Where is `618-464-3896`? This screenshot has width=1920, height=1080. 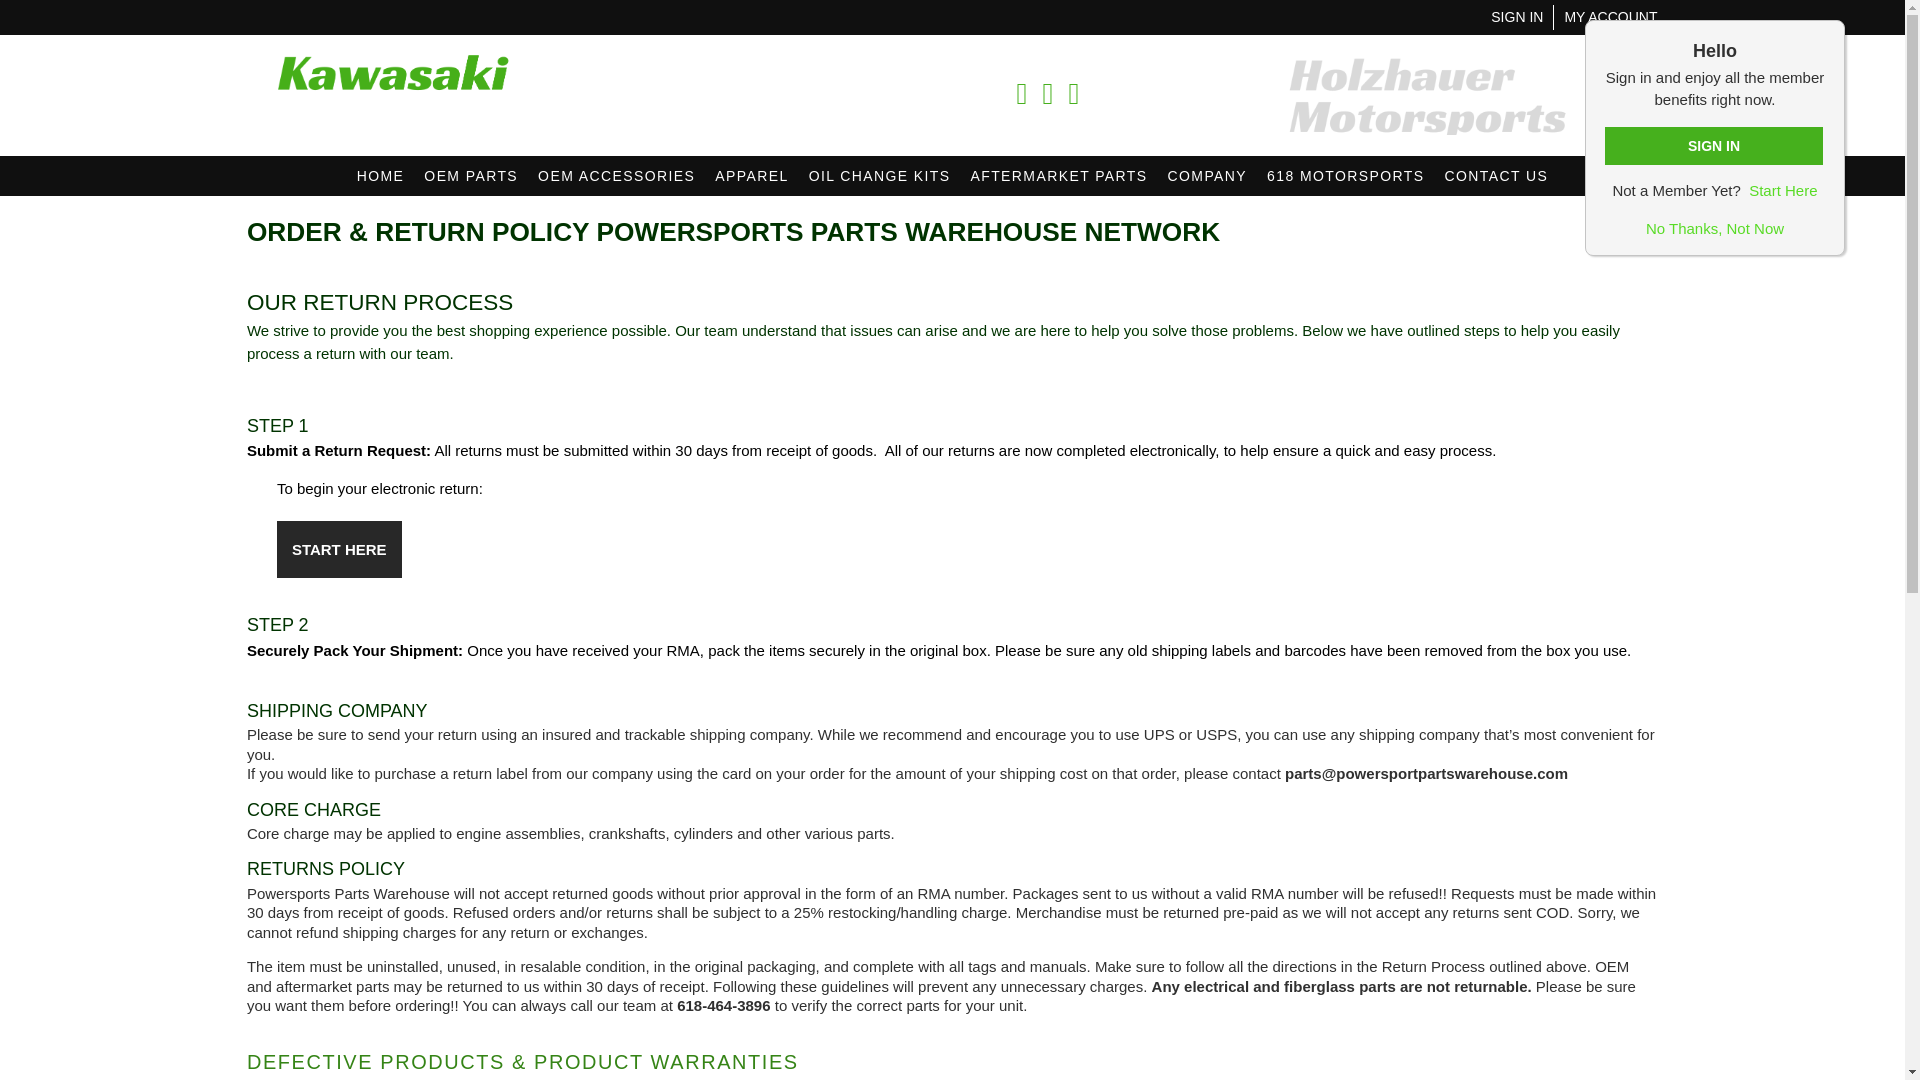
618-464-3896 is located at coordinates (915, 94).